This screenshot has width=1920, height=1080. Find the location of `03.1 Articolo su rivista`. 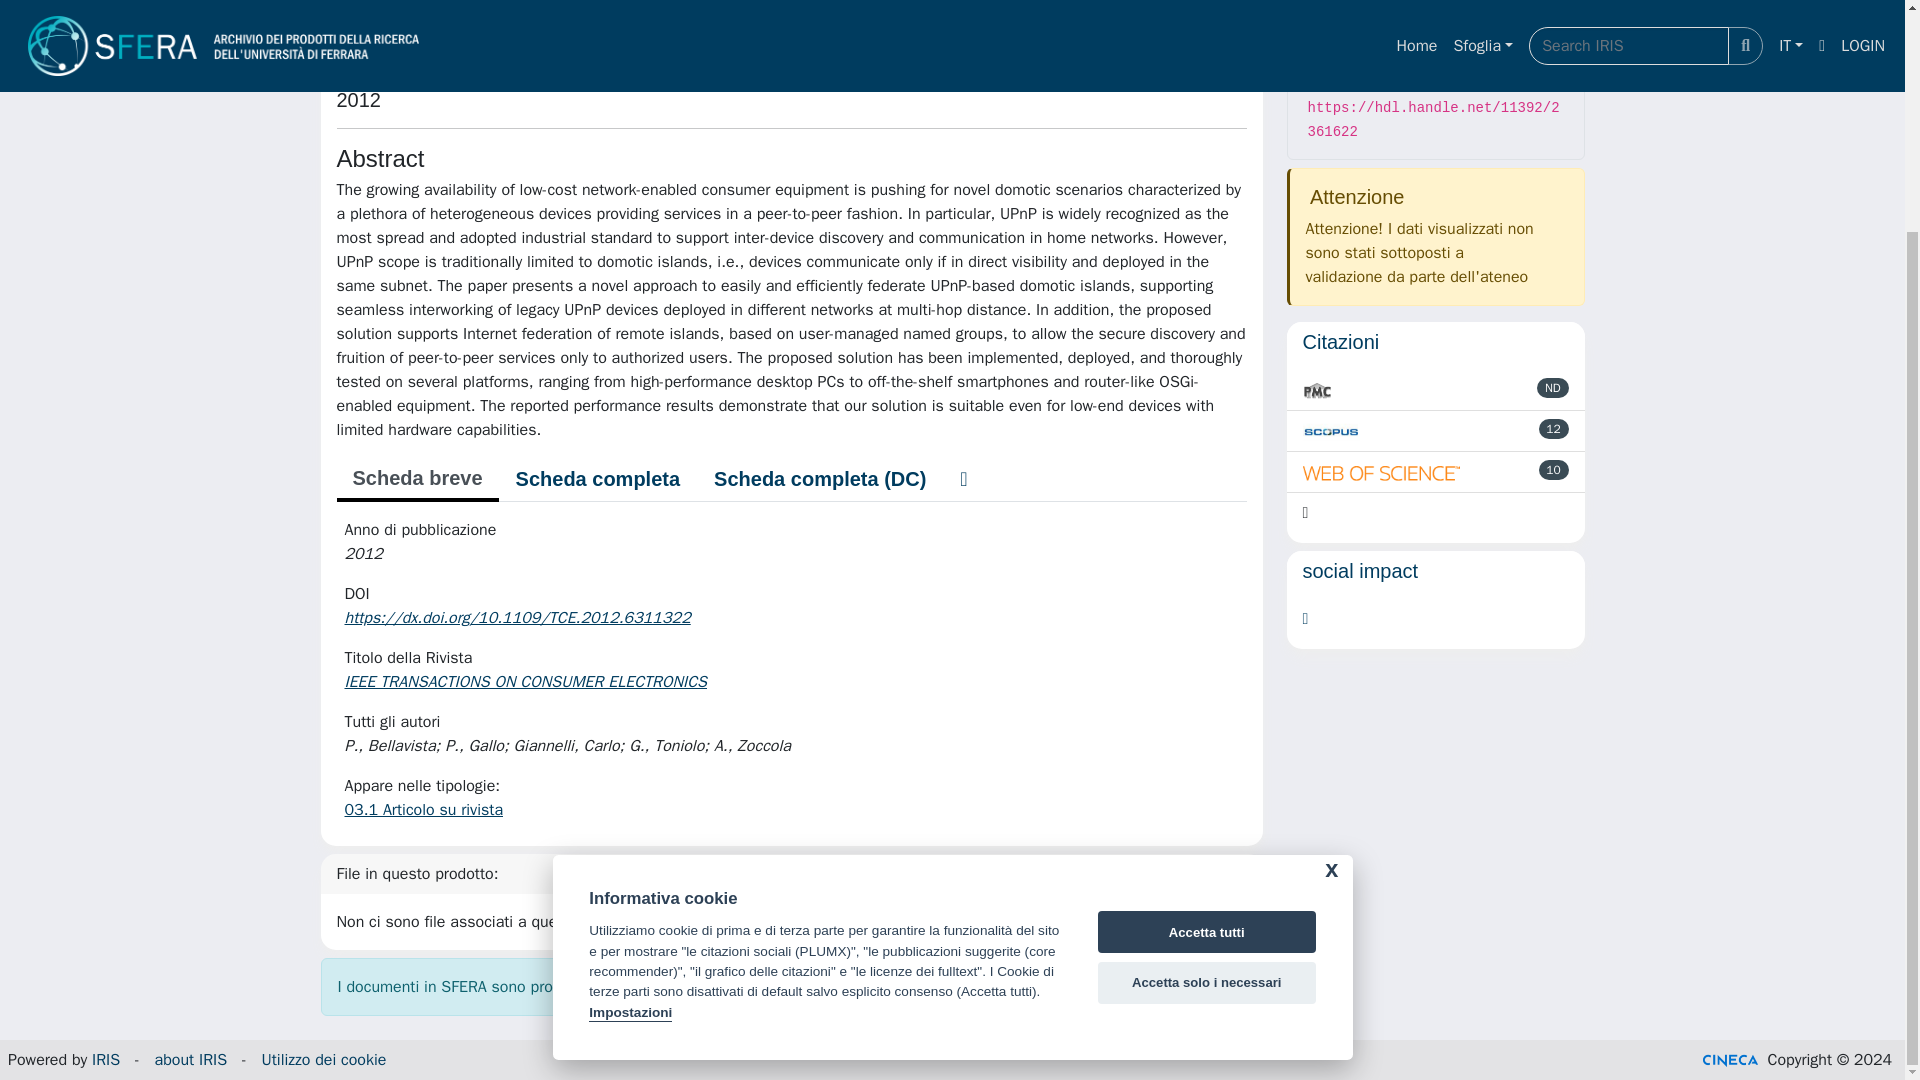

03.1 Articolo su rivista is located at coordinates (423, 810).